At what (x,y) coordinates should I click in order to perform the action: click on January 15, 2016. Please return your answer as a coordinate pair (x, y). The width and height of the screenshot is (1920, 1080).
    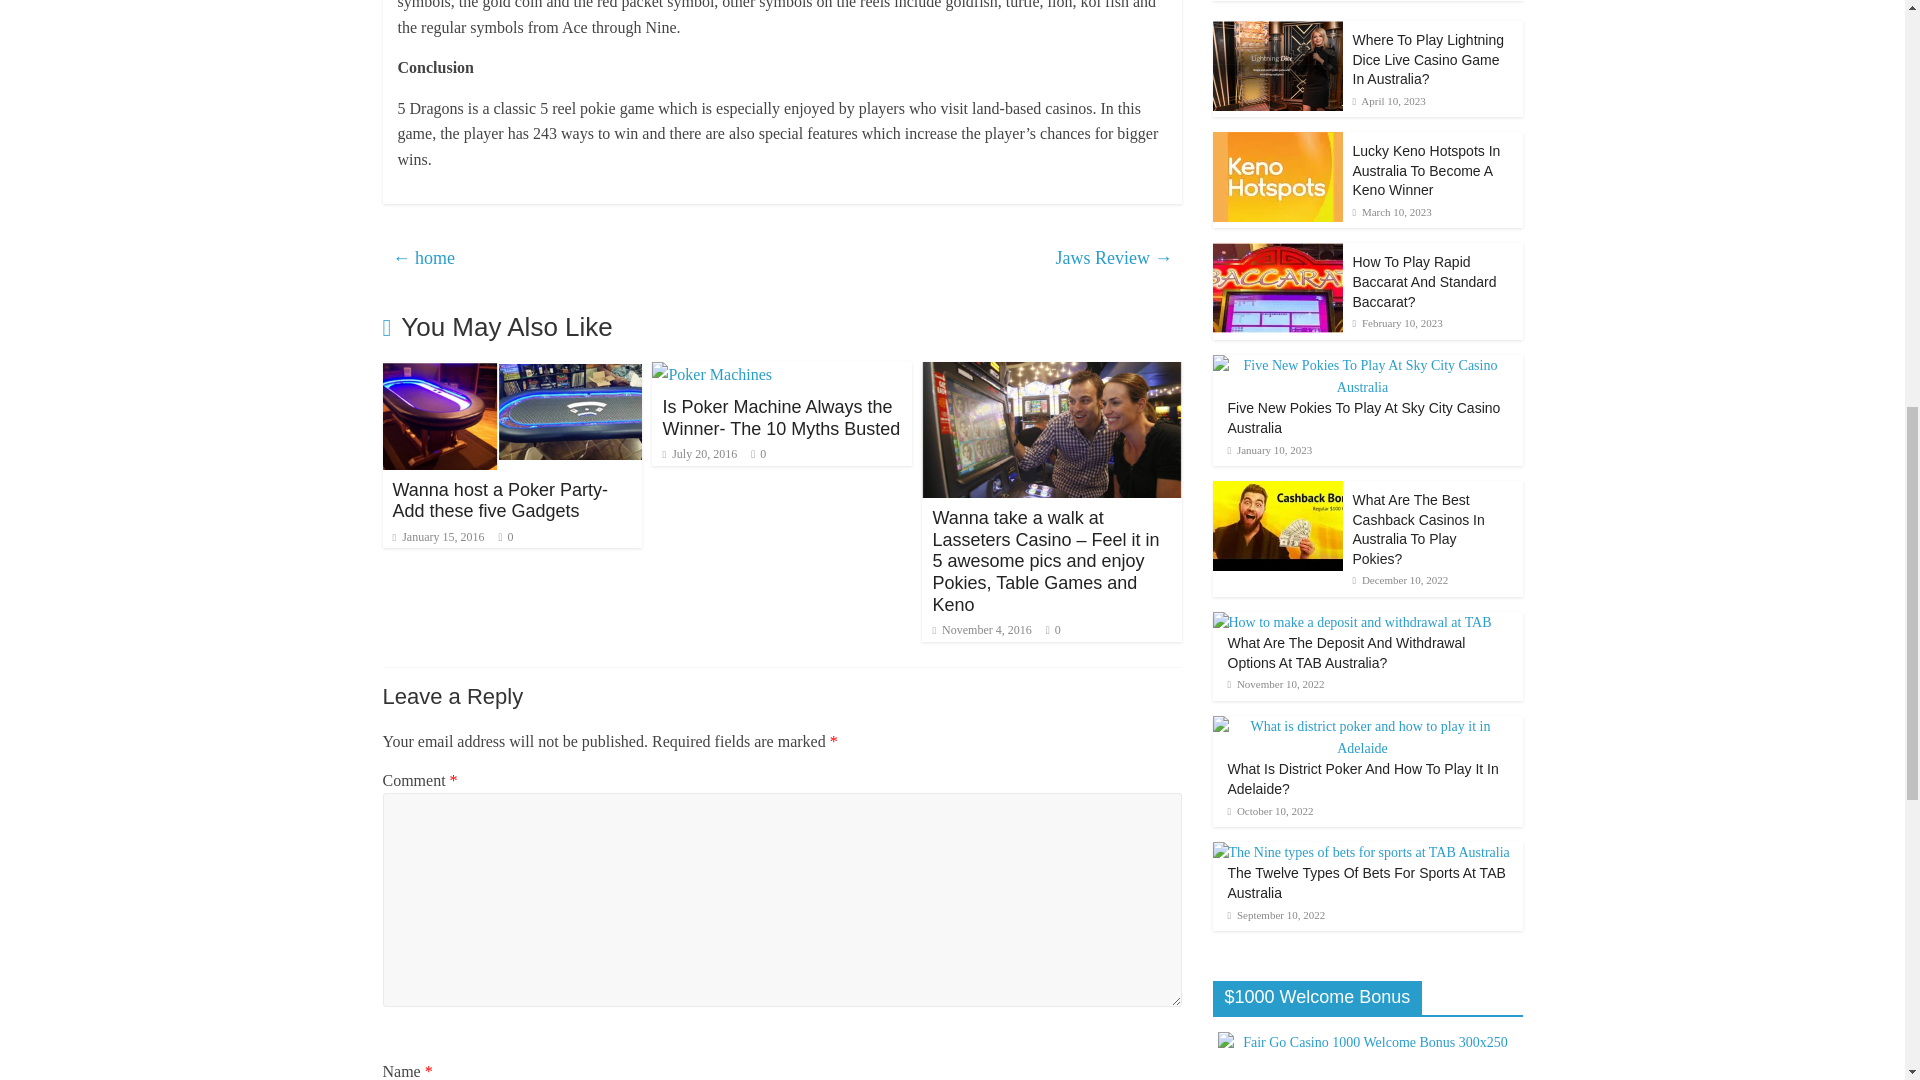
    Looking at the image, I should click on (437, 537).